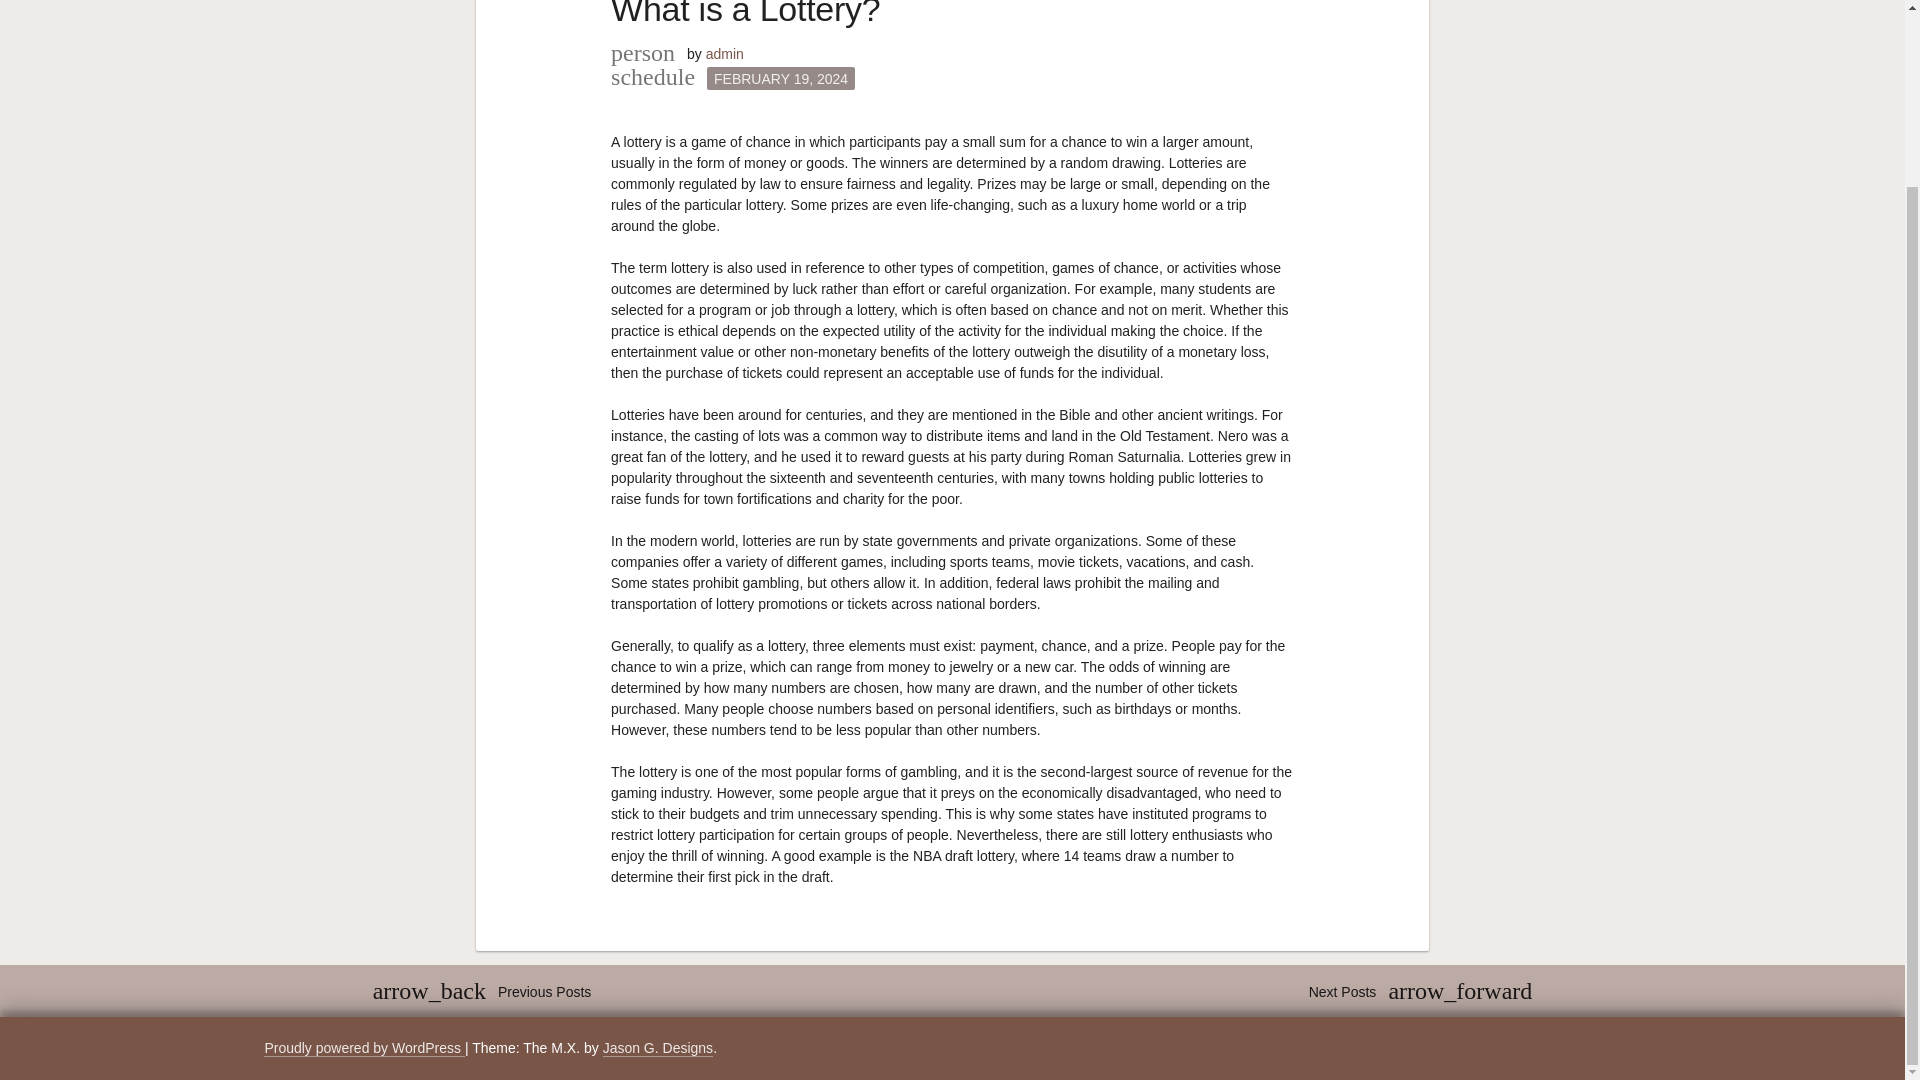 The image size is (1920, 1080). I want to click on FEBRUARY 19, 2024, so click(780, 78).